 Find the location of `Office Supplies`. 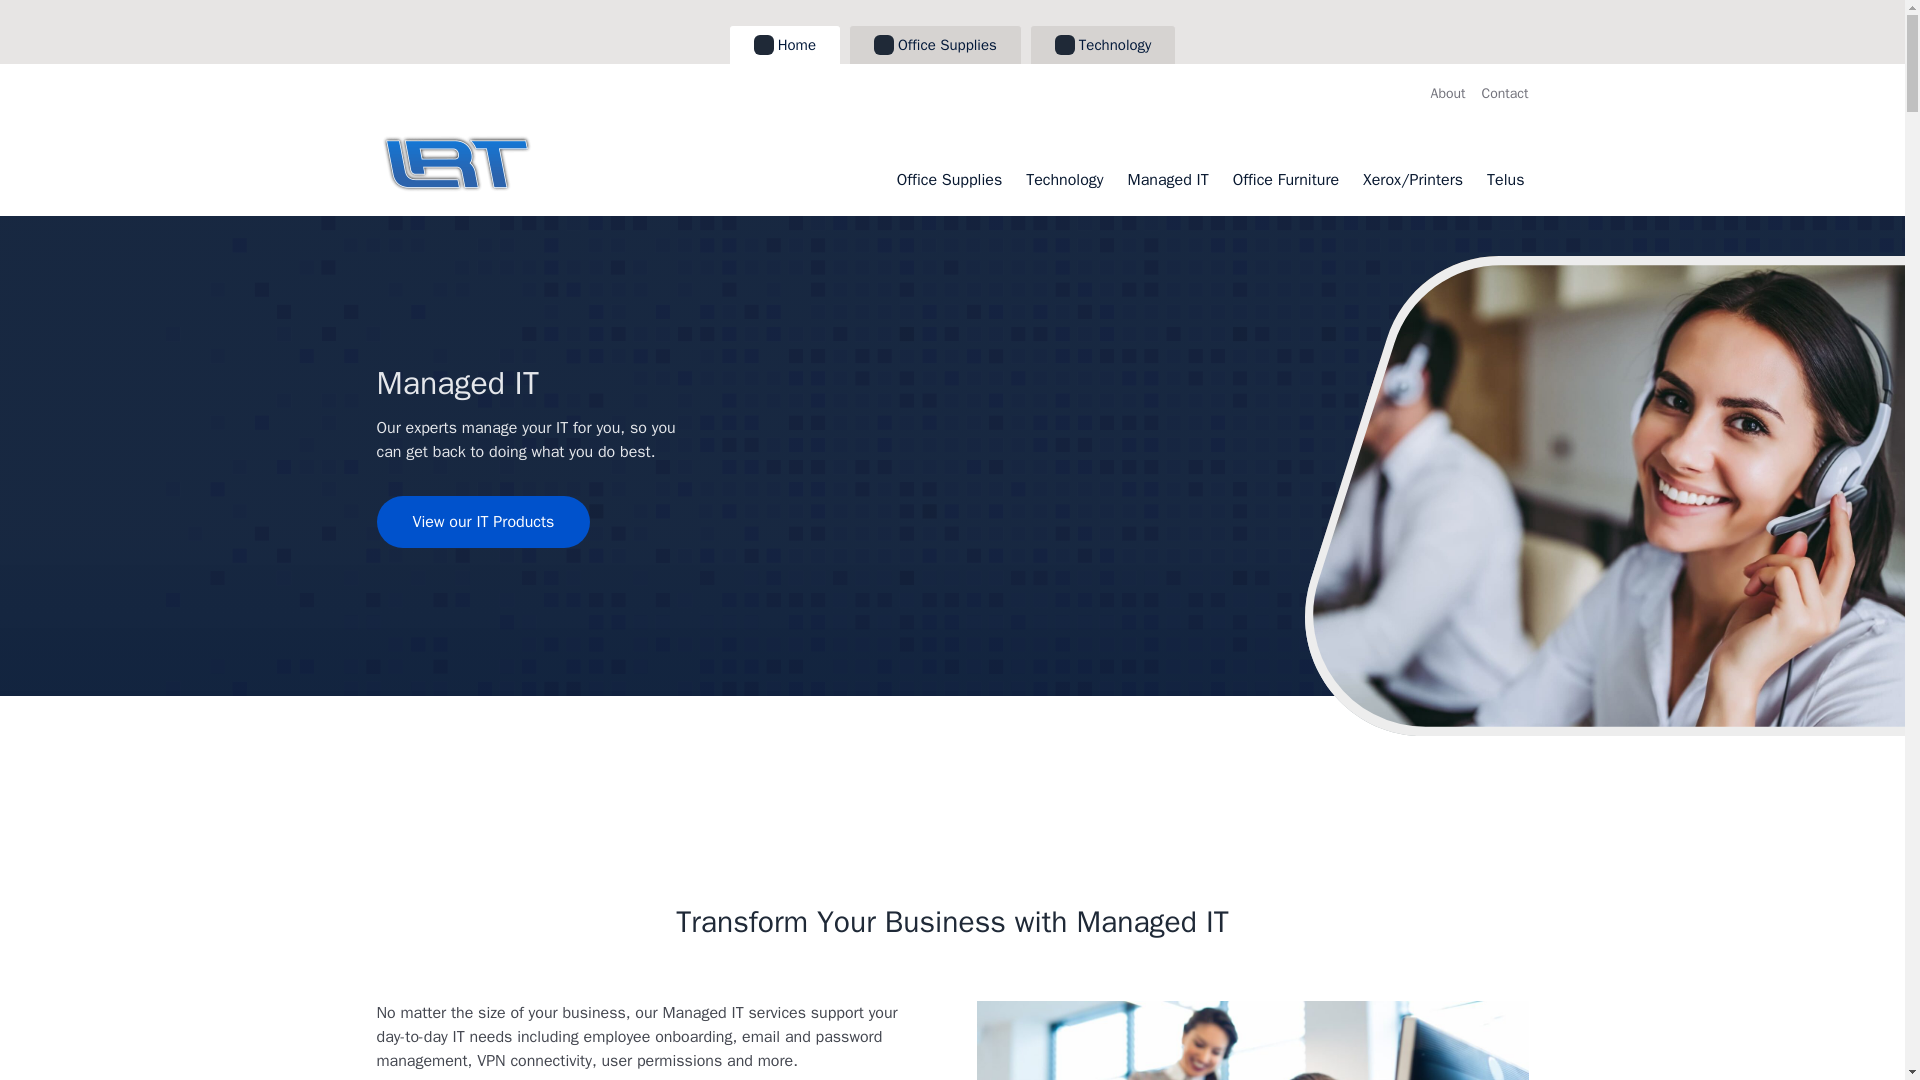

Office Supplies is located at coordinates (934, 43).